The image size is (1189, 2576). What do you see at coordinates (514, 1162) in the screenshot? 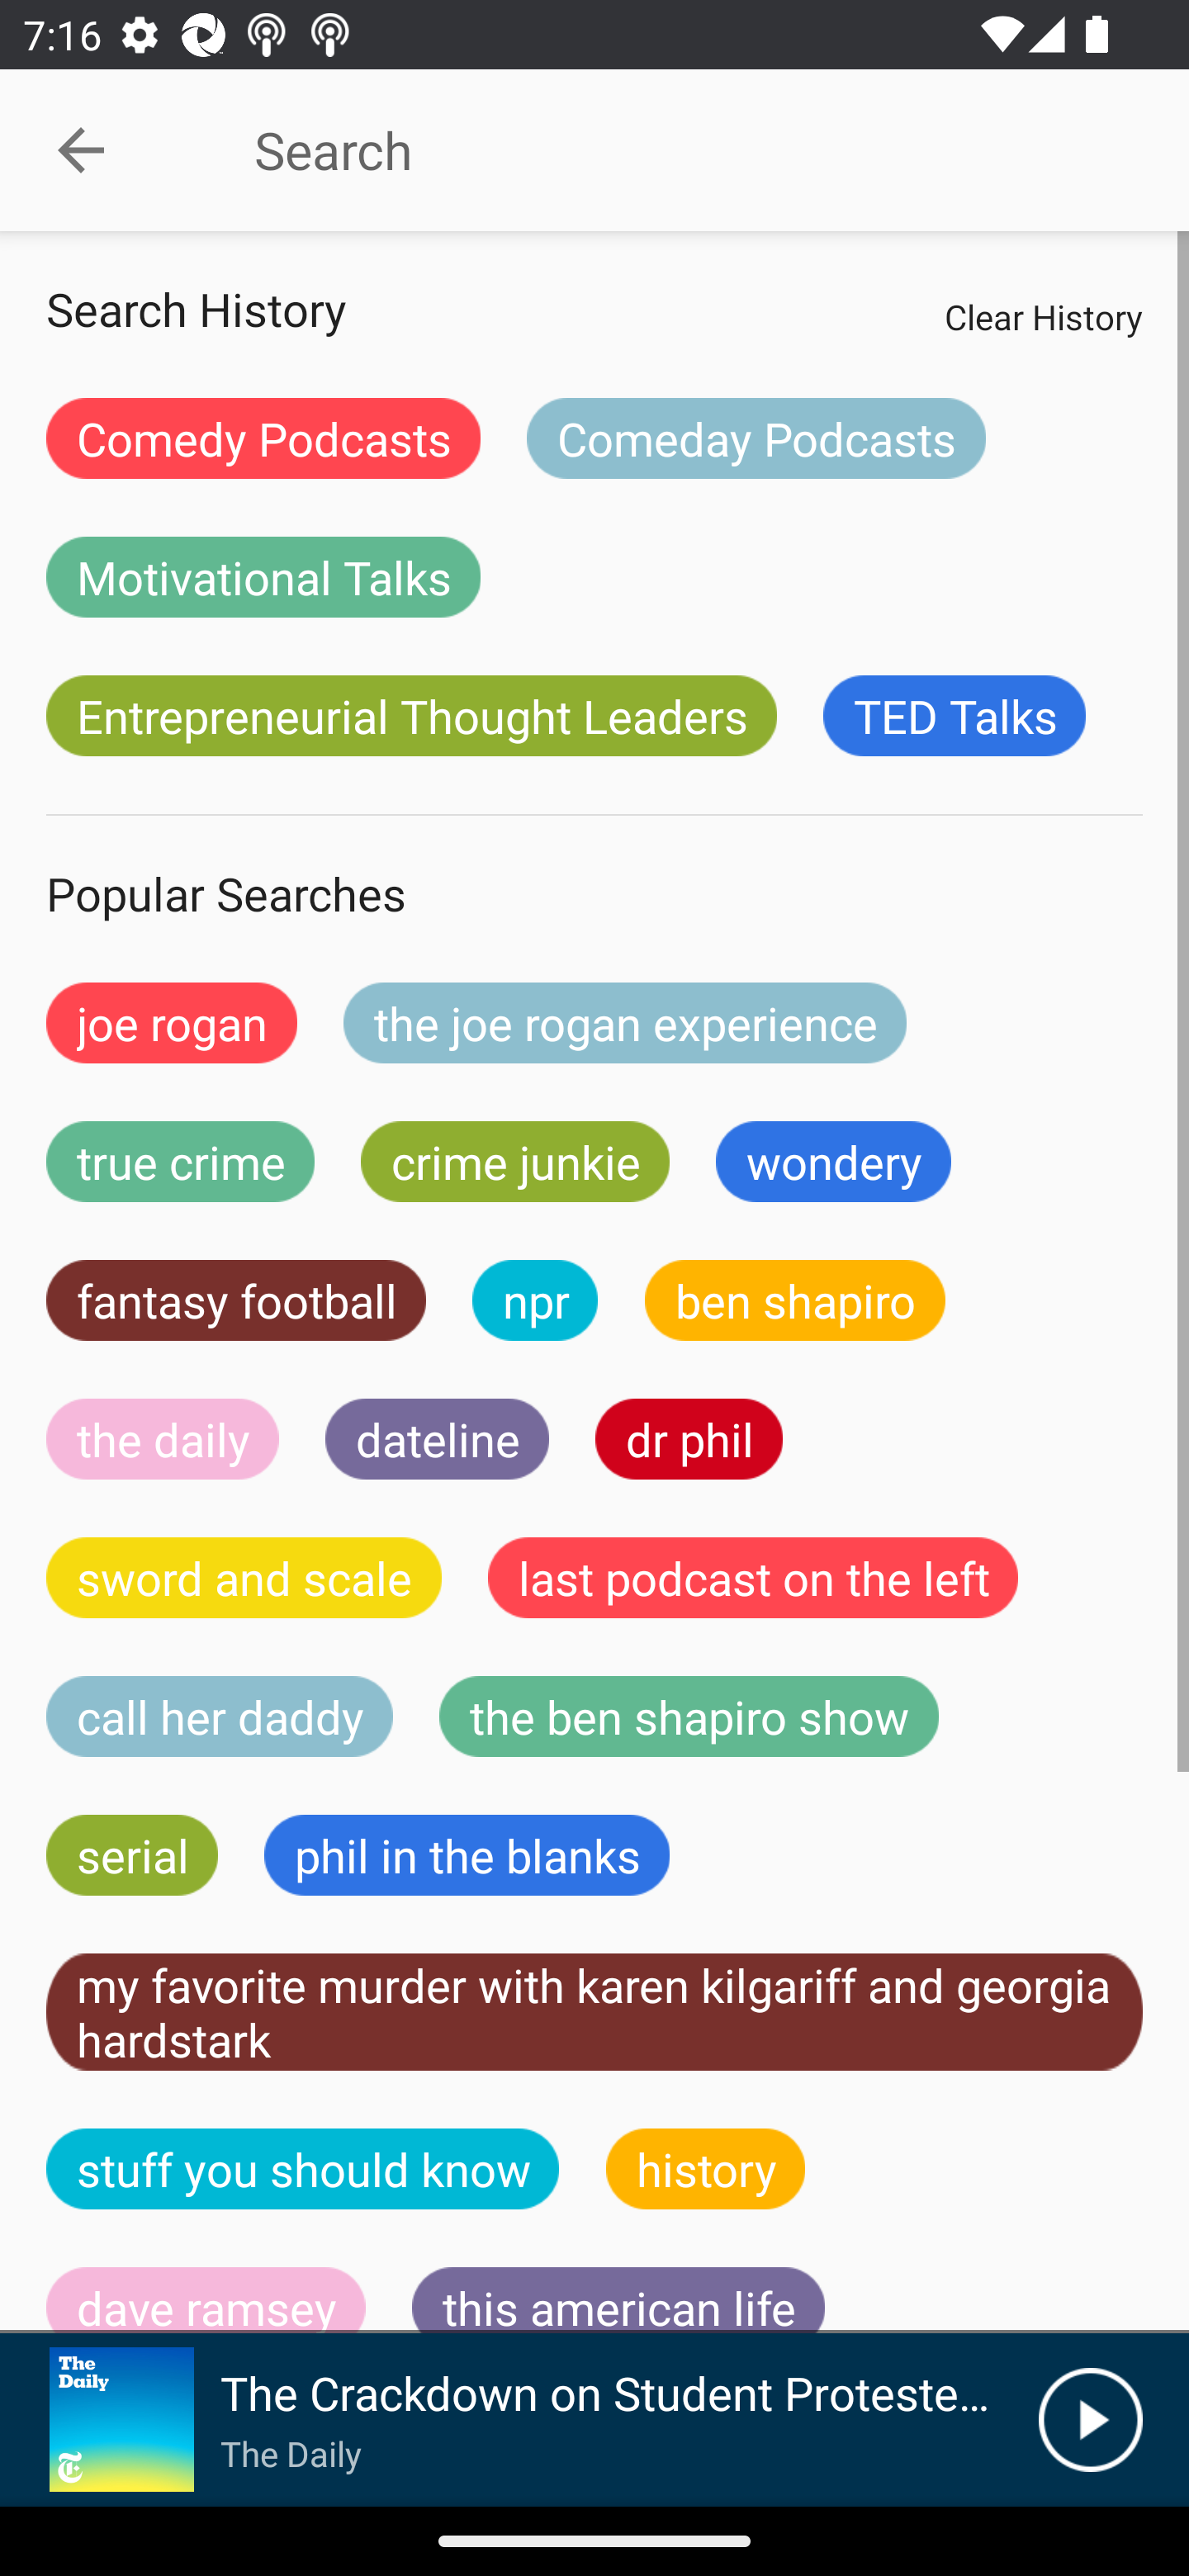
I see `crime junkie` at bounding box center [514, 1162].